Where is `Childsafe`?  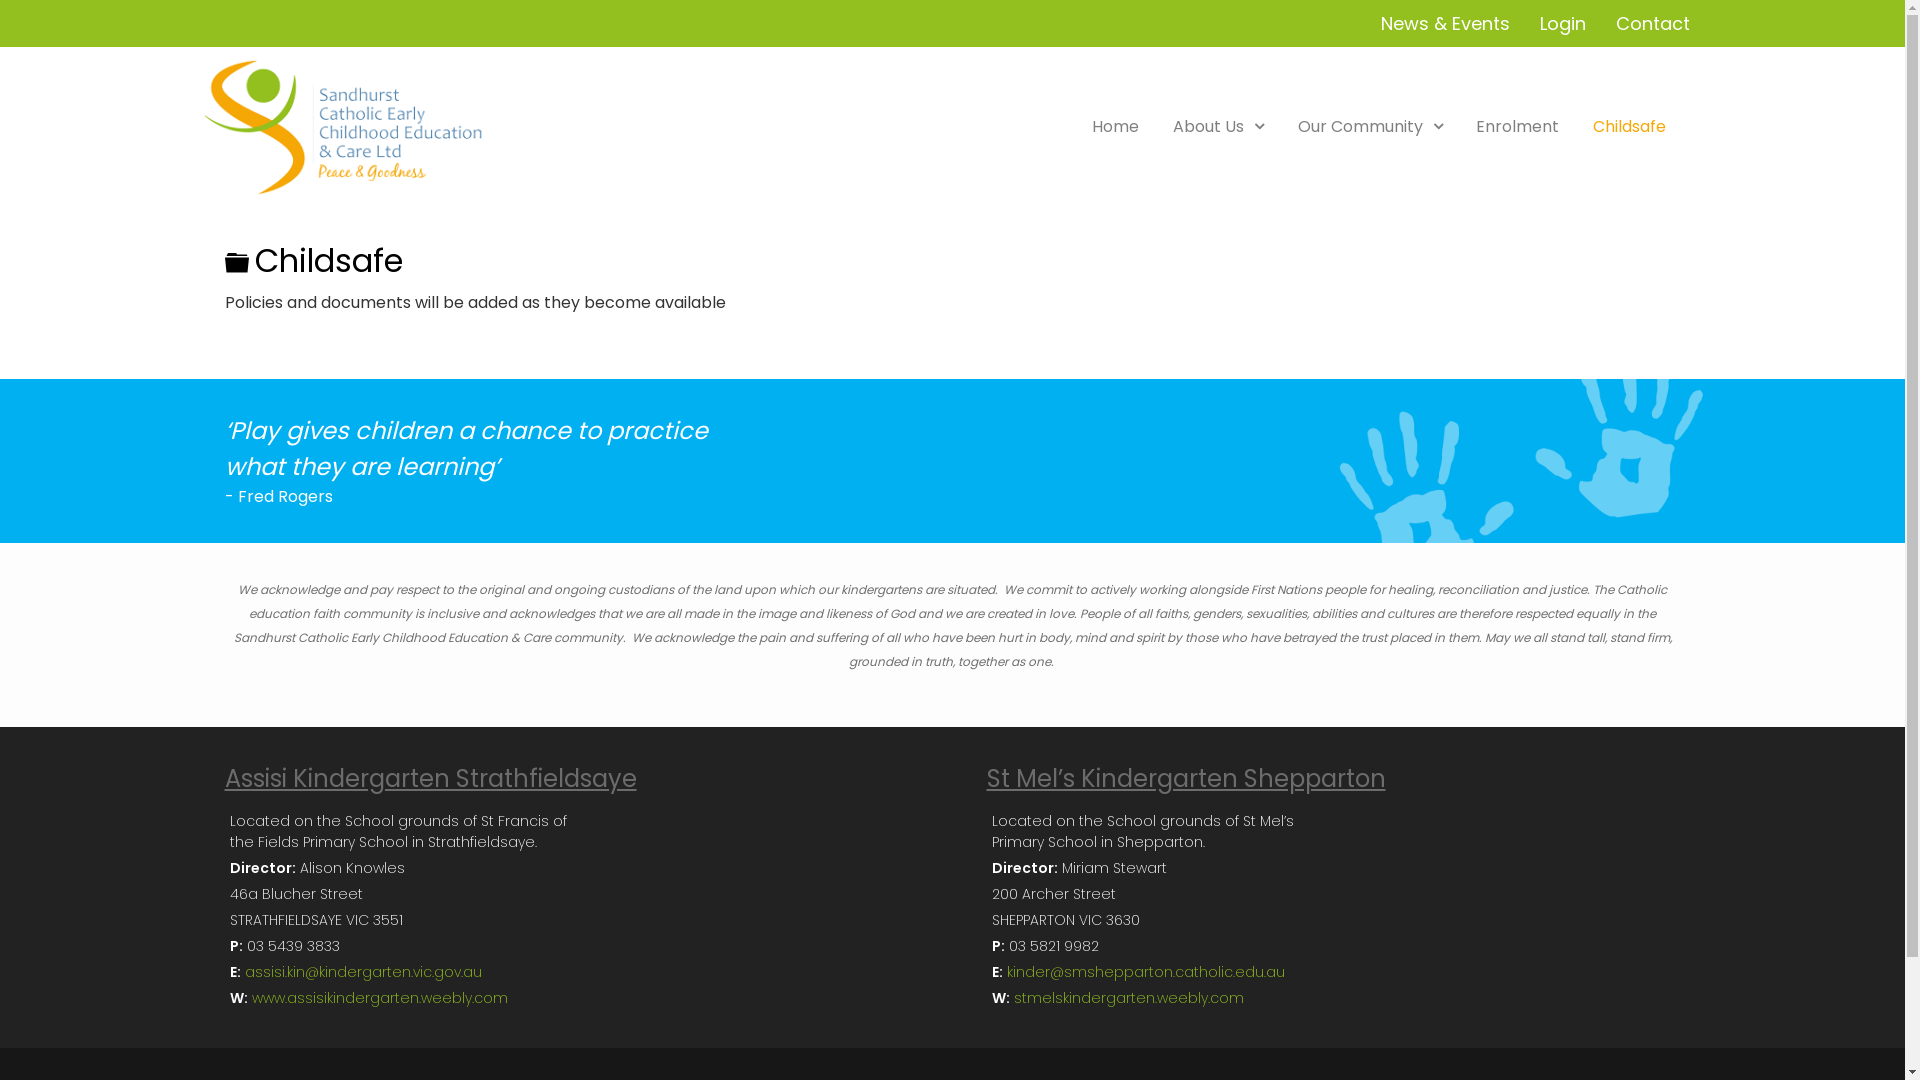
Childsafe is located at coordinates (1630, 126).